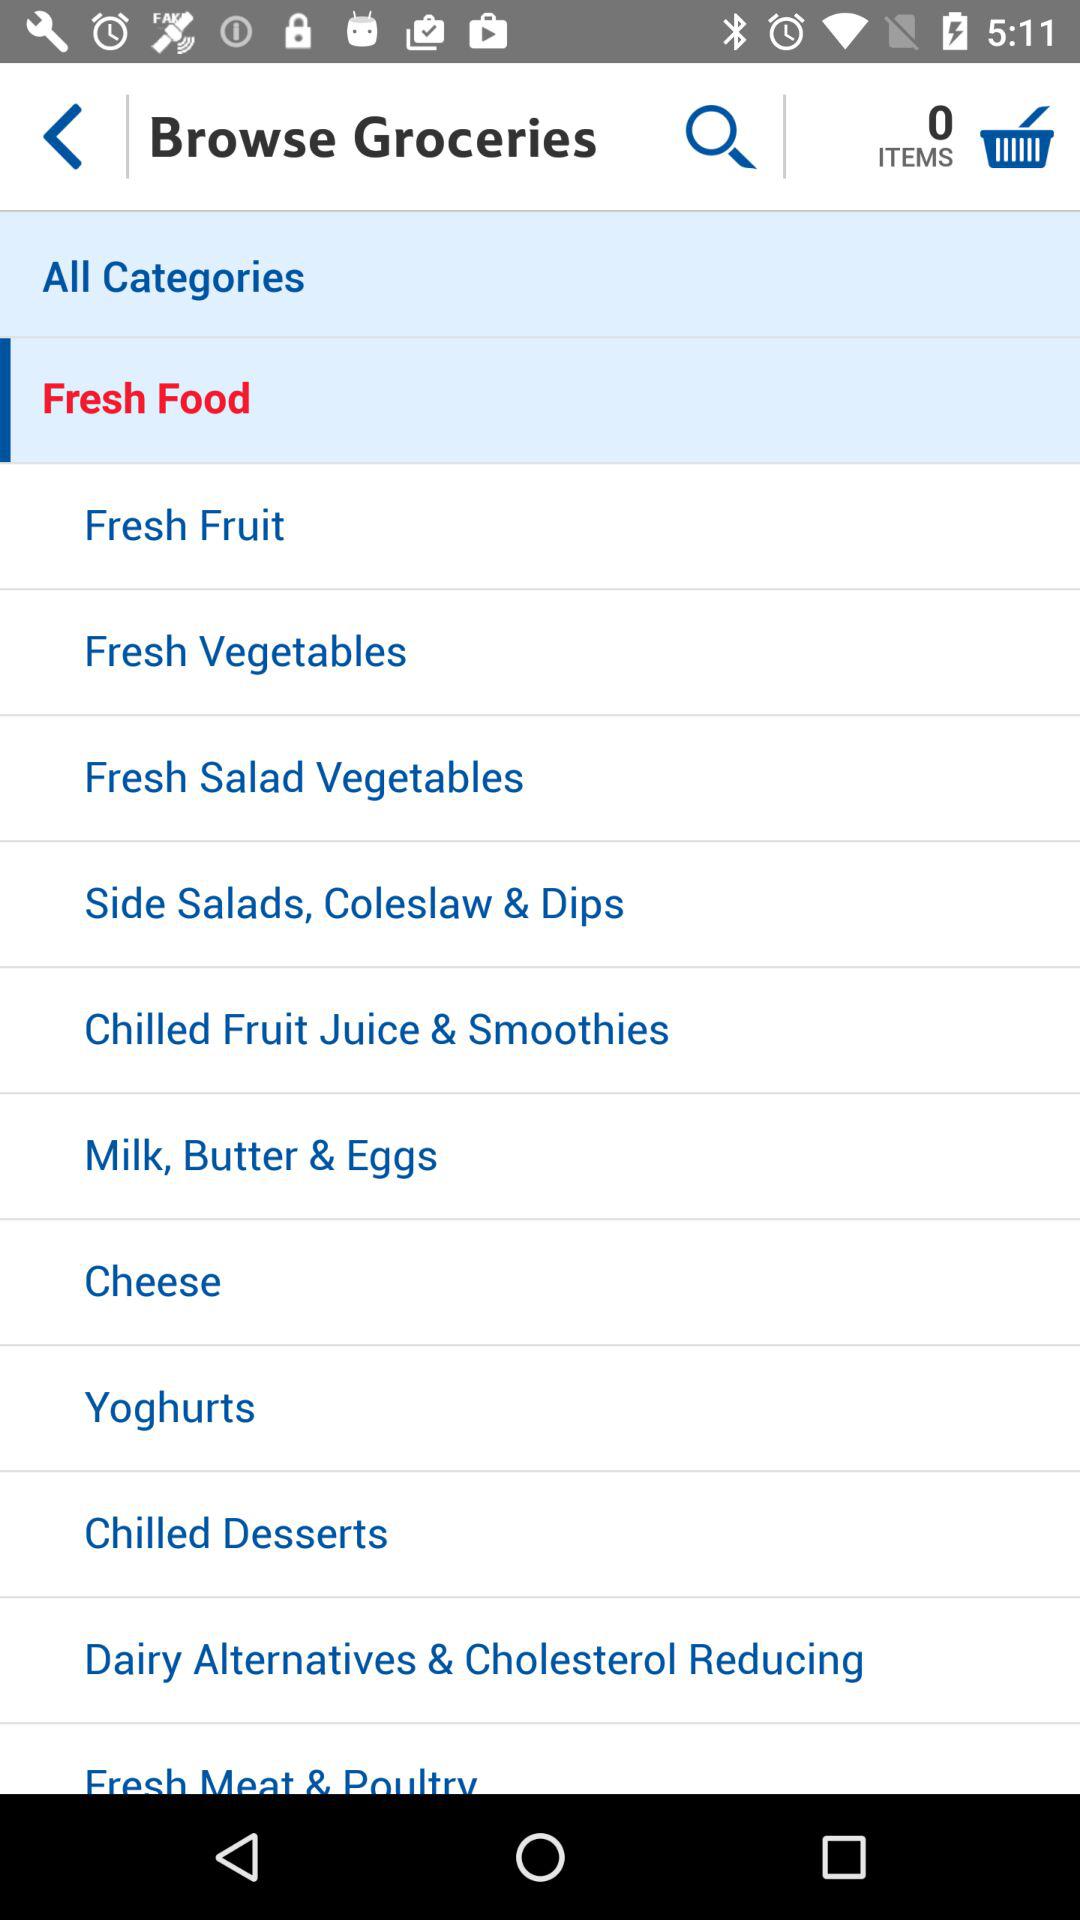  Describe the element at coordinates (540, 1283) in the screenshot. I see `launch the cheese item` at that location.